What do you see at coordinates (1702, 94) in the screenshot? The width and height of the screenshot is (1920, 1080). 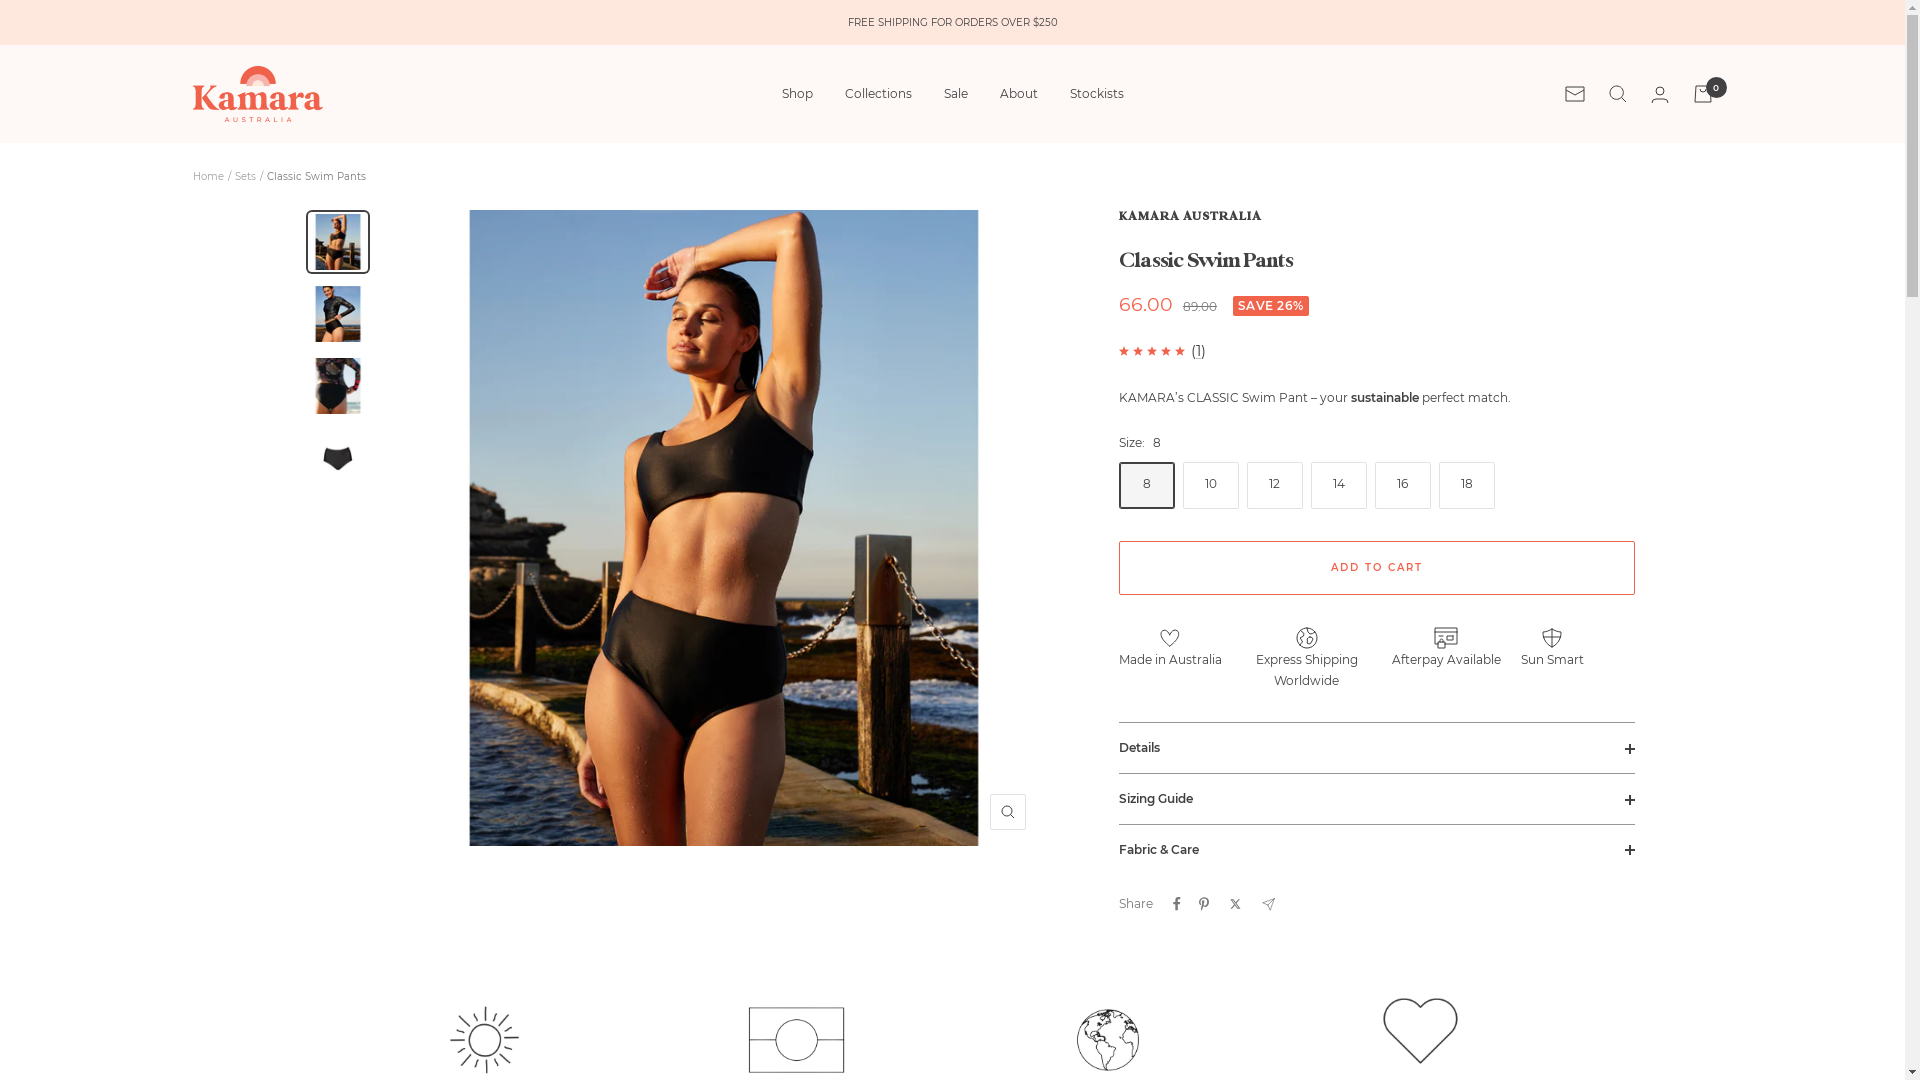 I see `0` at bounding box center [1702, 94].